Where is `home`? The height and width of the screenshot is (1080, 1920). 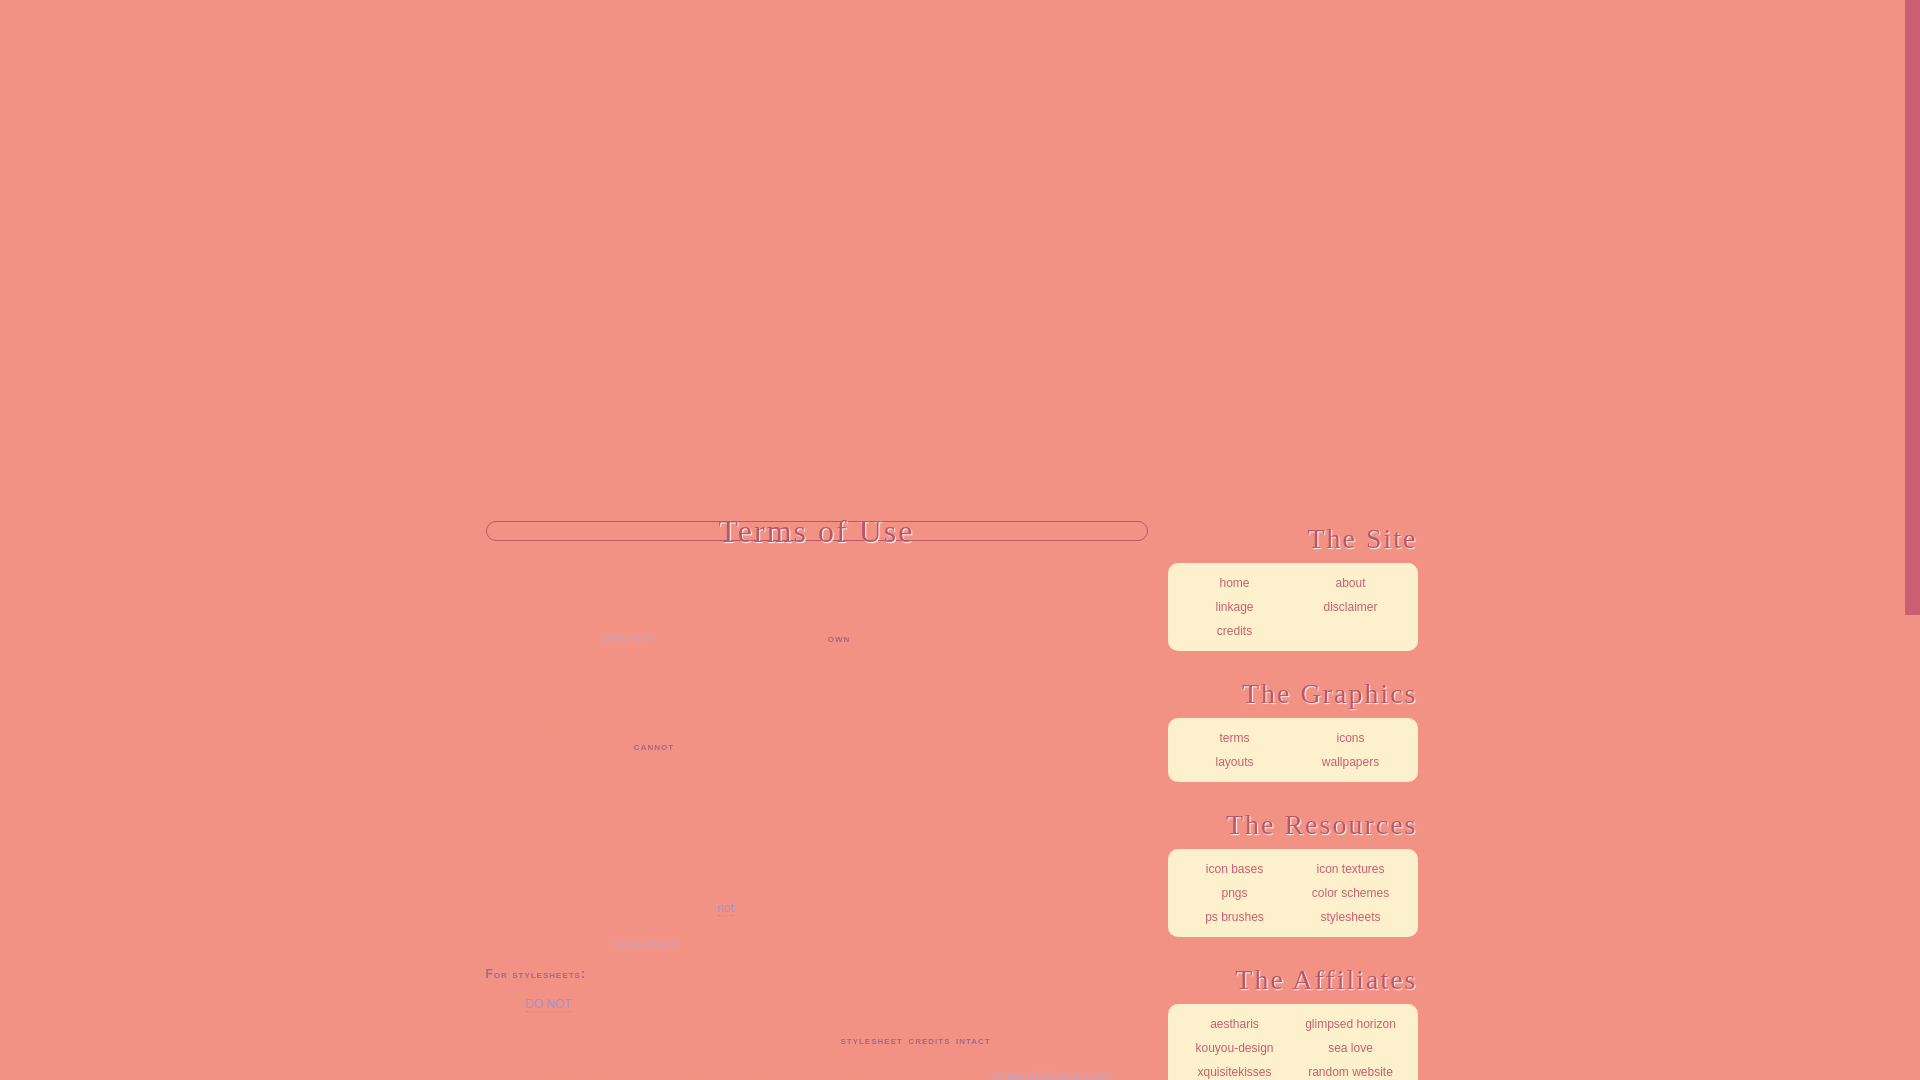 home is located at coordinates (1234, 583).